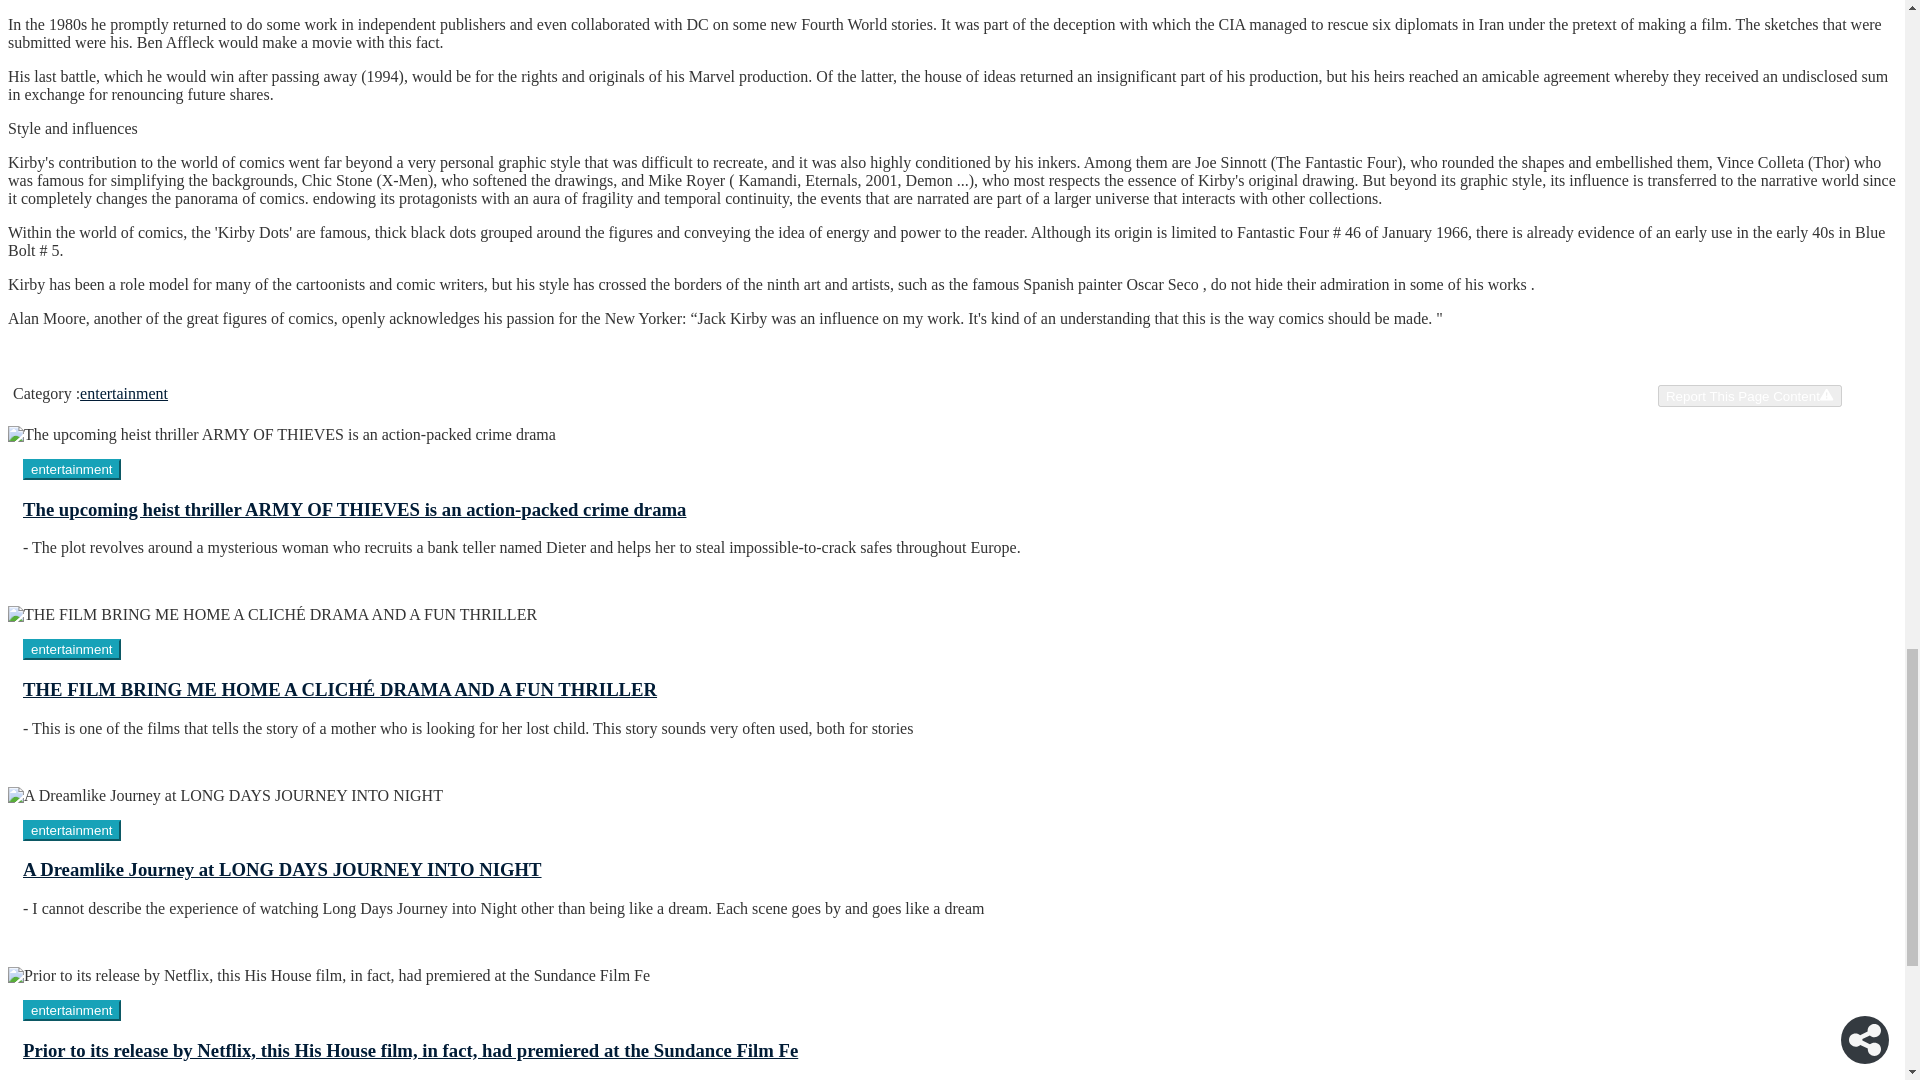 Image resolution: width=1920 pixels, height=1080 pixels. What do you see at coordinates (1750, 396) in the screenshot?
I see `Report This Page Content` at bounding box center [1750, 396].